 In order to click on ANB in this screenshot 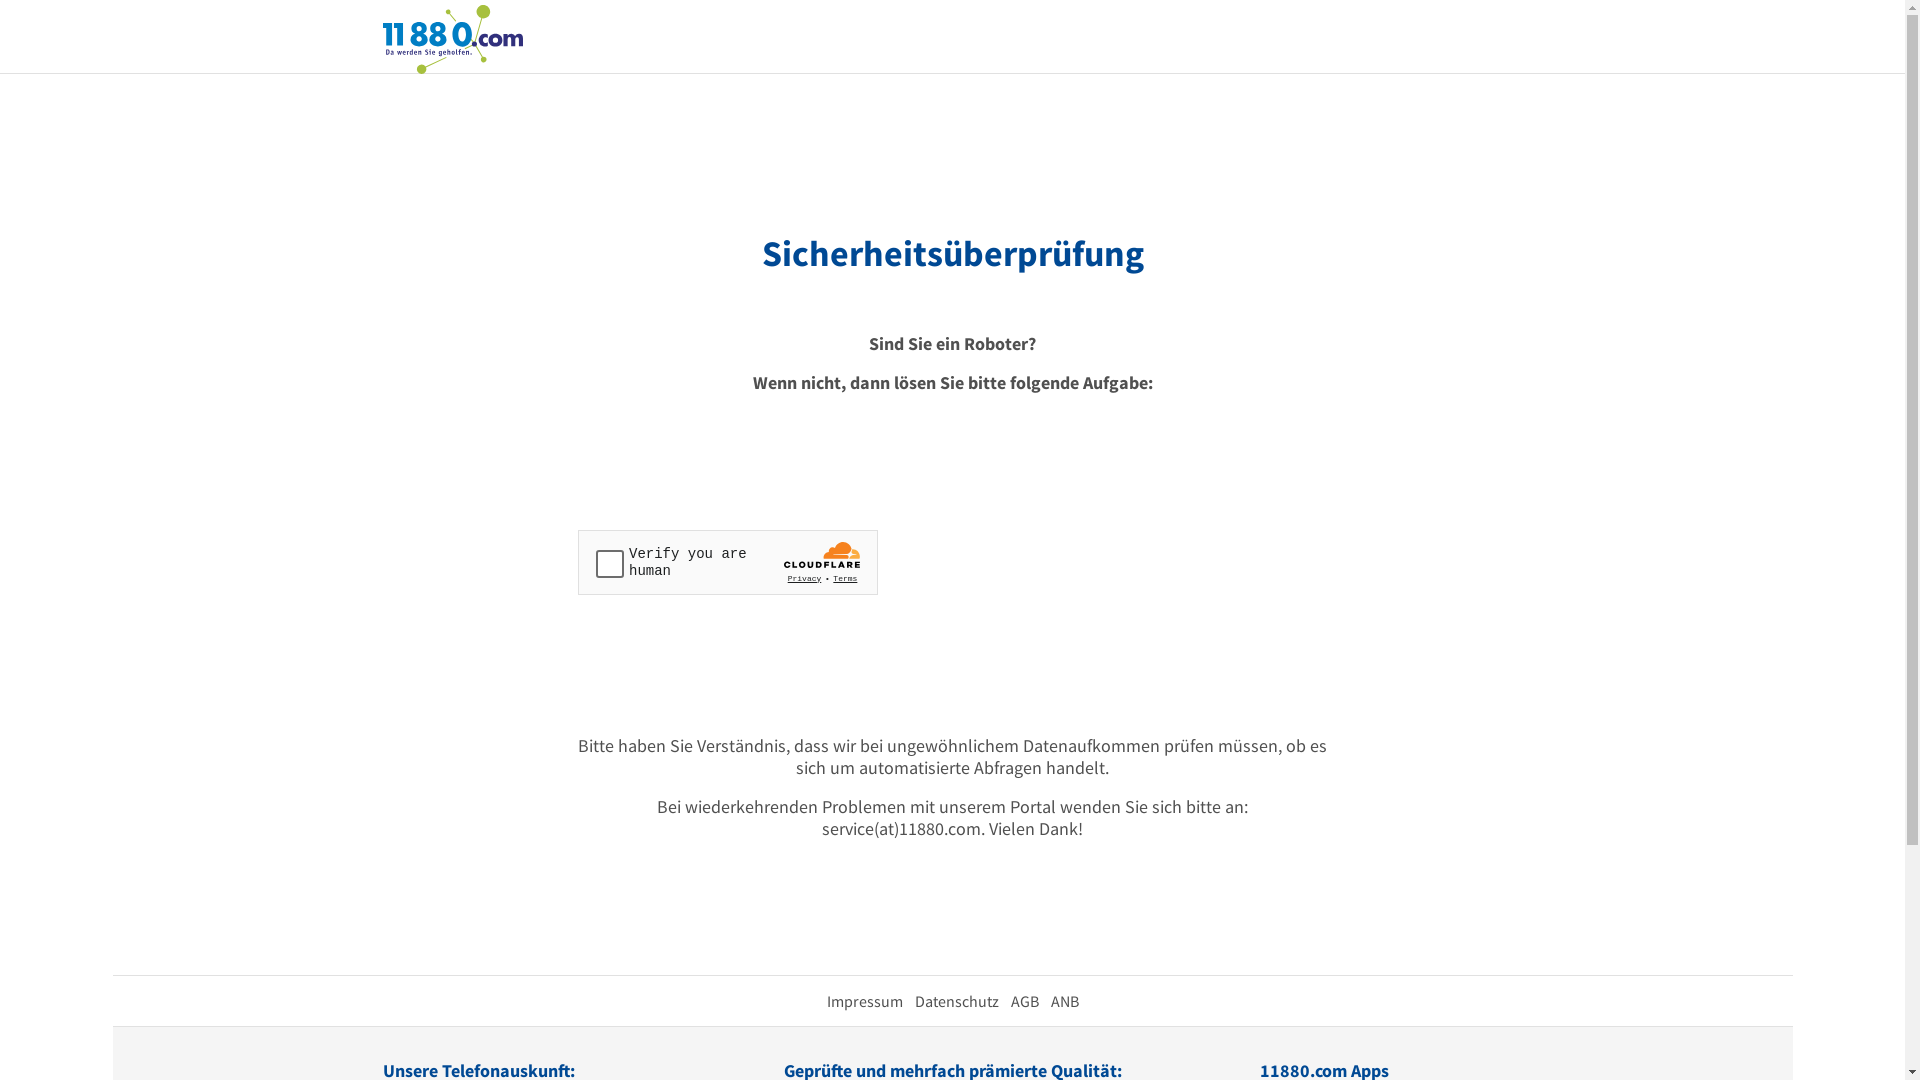, I will do `click(1064, 1001)`.